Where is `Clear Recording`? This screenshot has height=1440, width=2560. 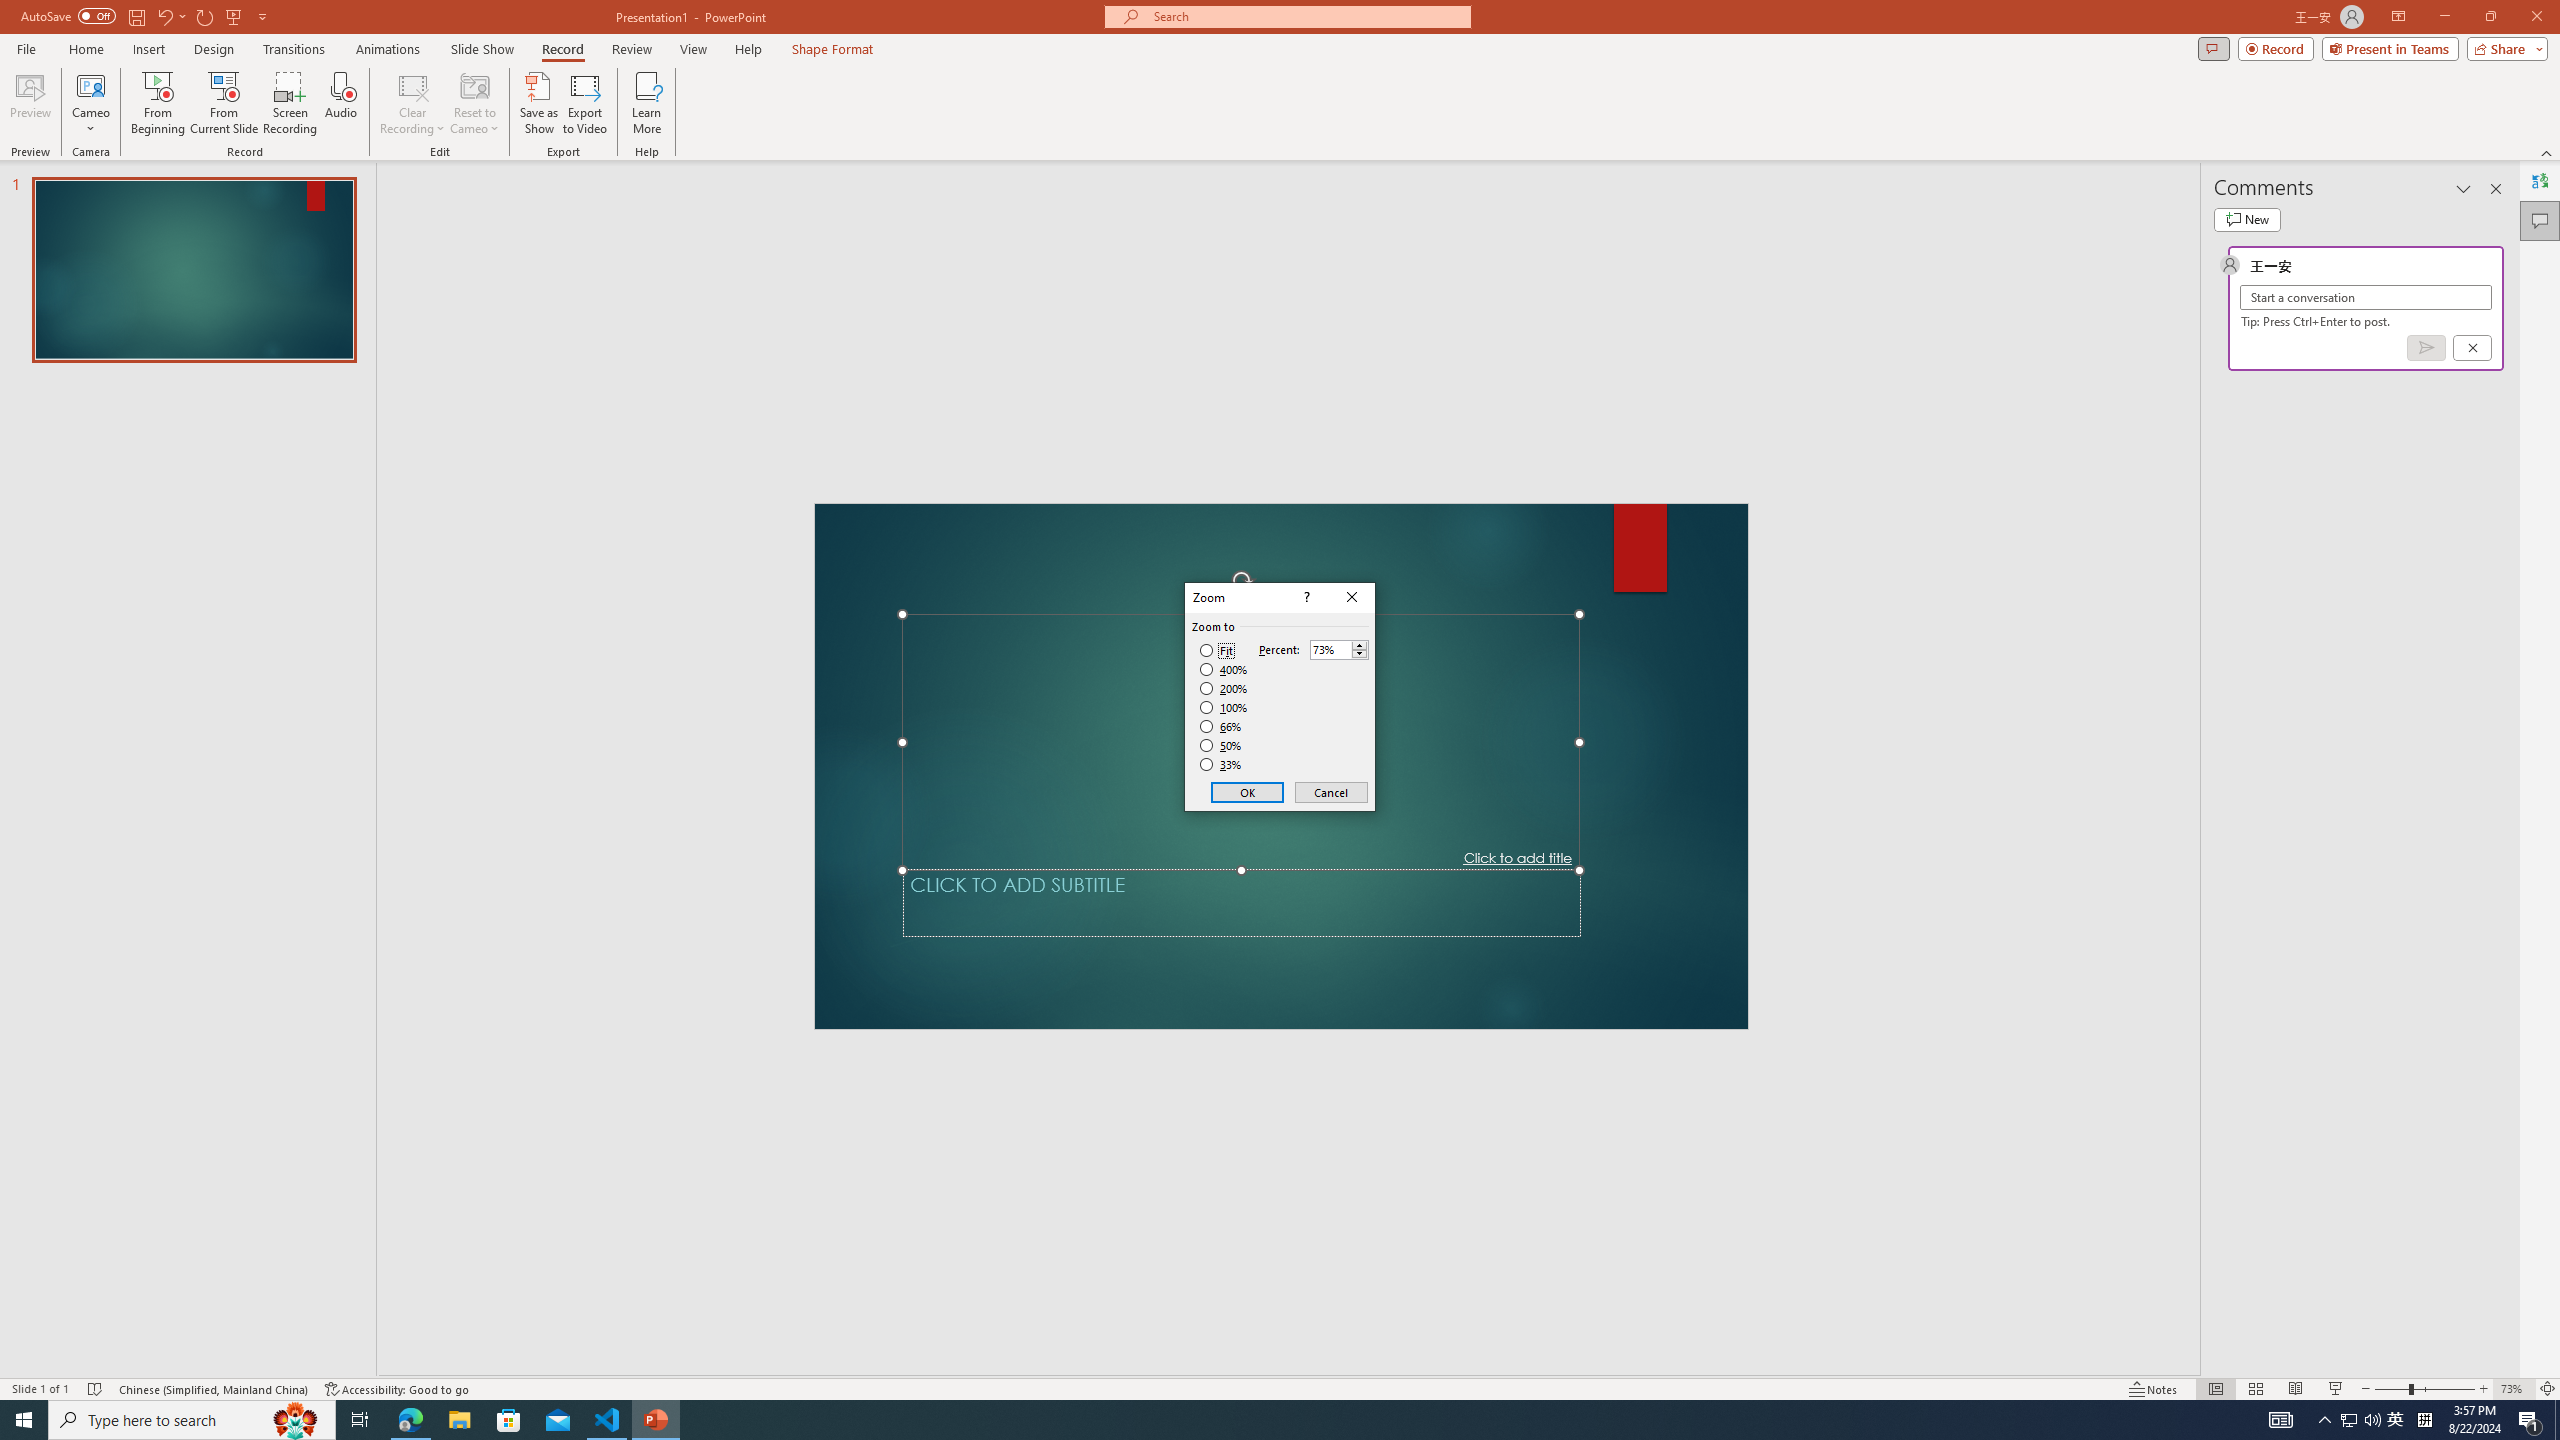
Clear Recording is located at coordinates (413, 103).